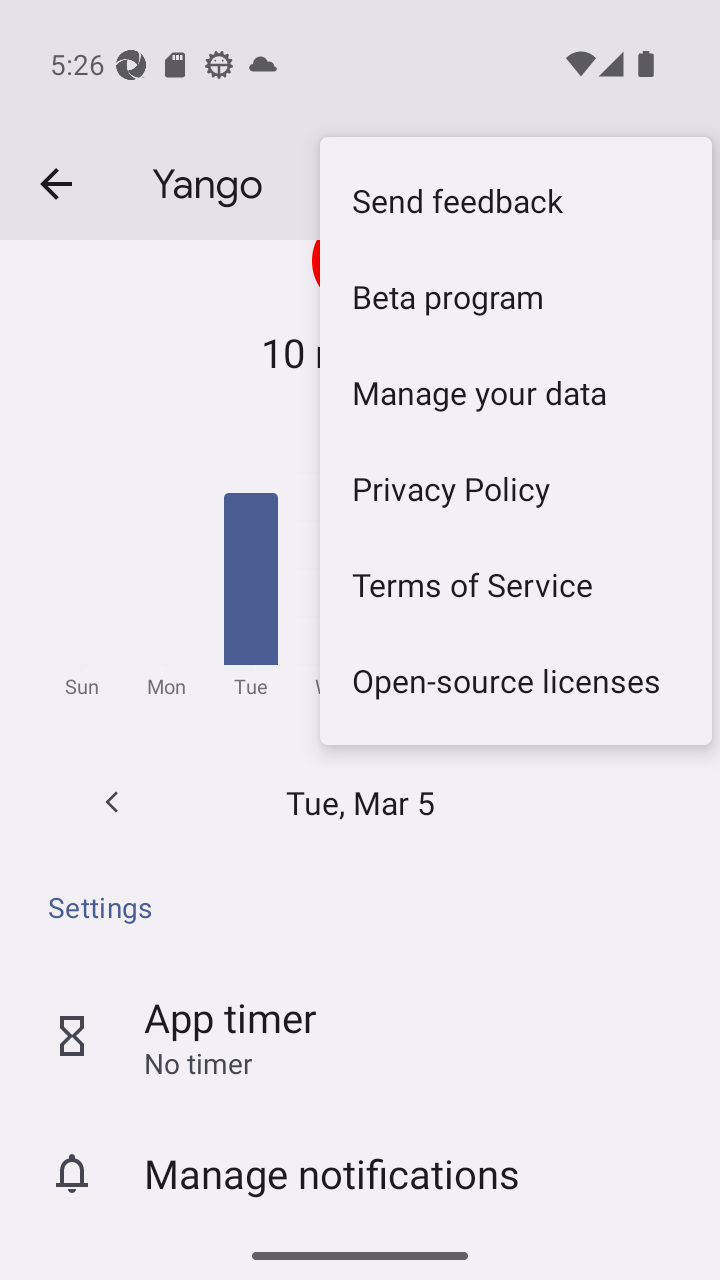 The width and height of the screenshot is (720, 1280). Describe the element at coordinates (516, 297) in the screenshot. I see `Beta program` at that location.